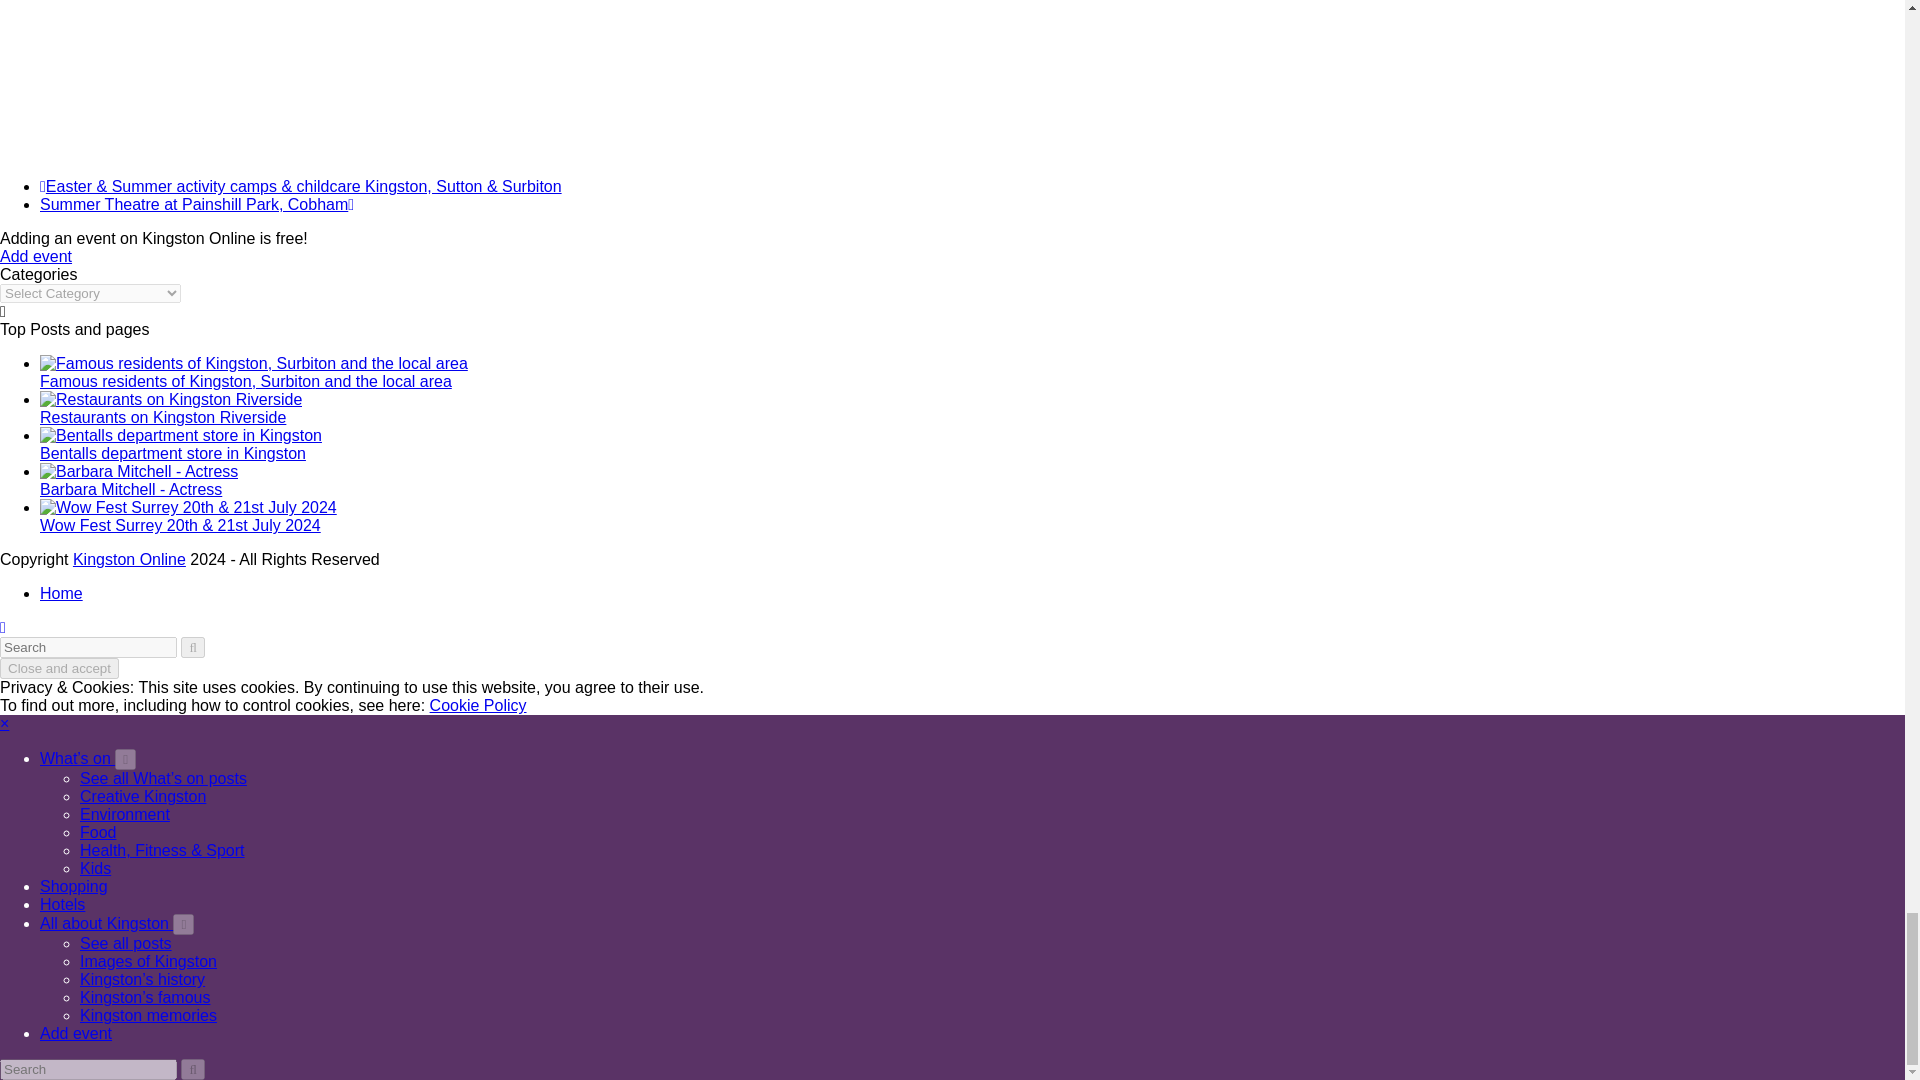  Describe the element at coordinates (163, 417) in the screenshot. I see `Restaurants on Kingston Riverside` at that location.